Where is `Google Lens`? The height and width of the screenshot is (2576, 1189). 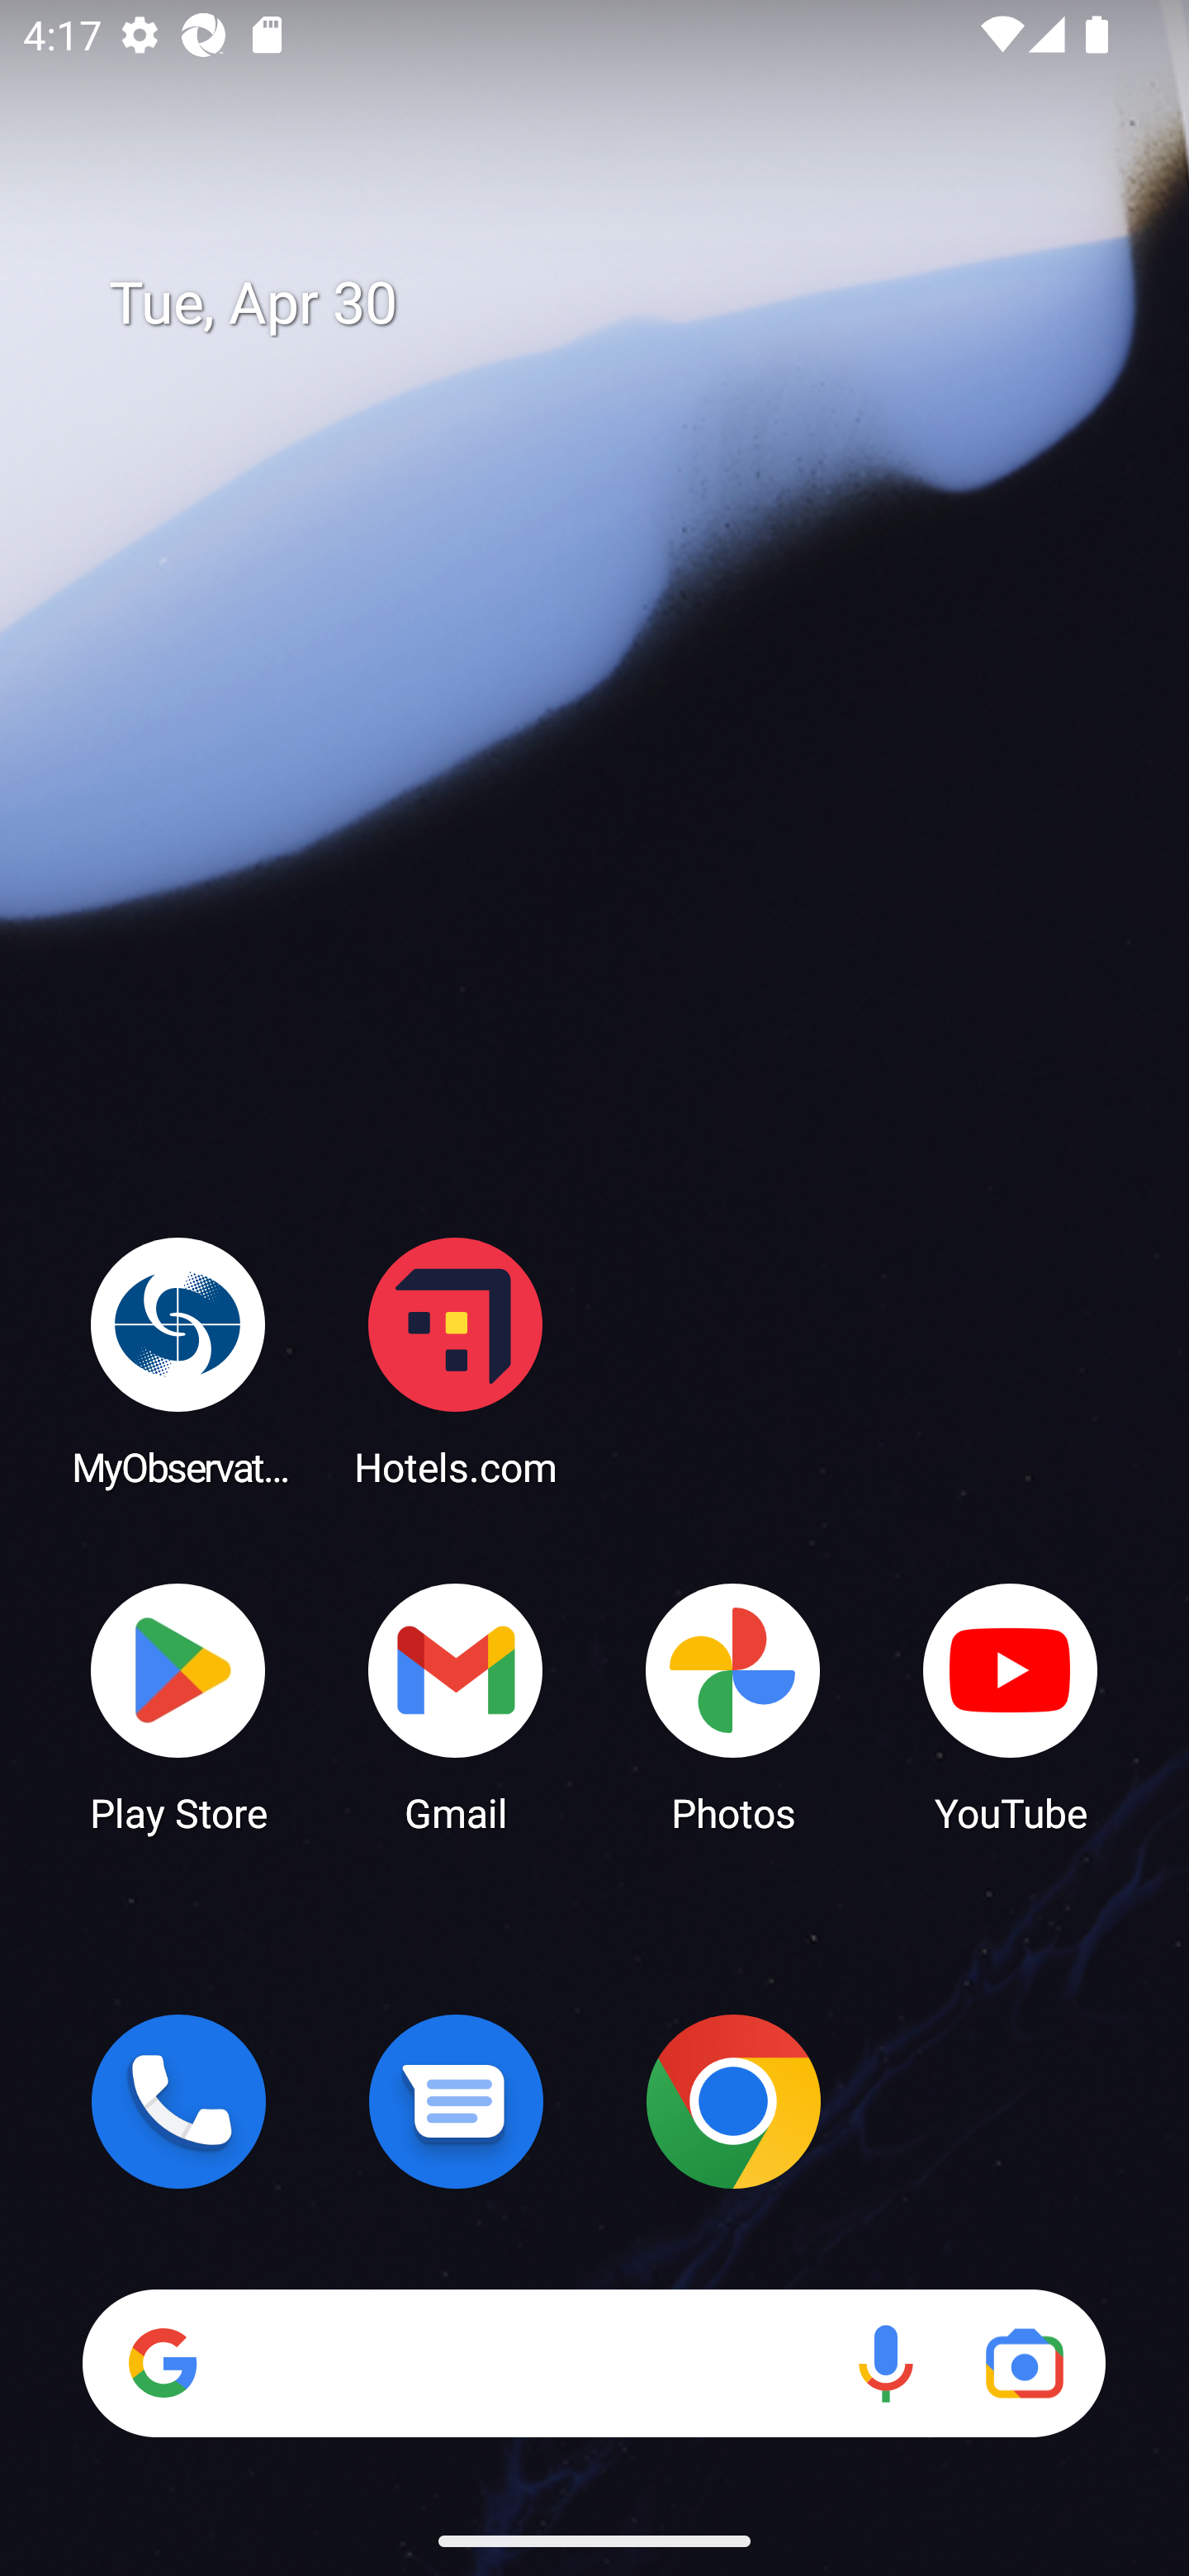
Google Lens is located at coordinates (1024, 2363).